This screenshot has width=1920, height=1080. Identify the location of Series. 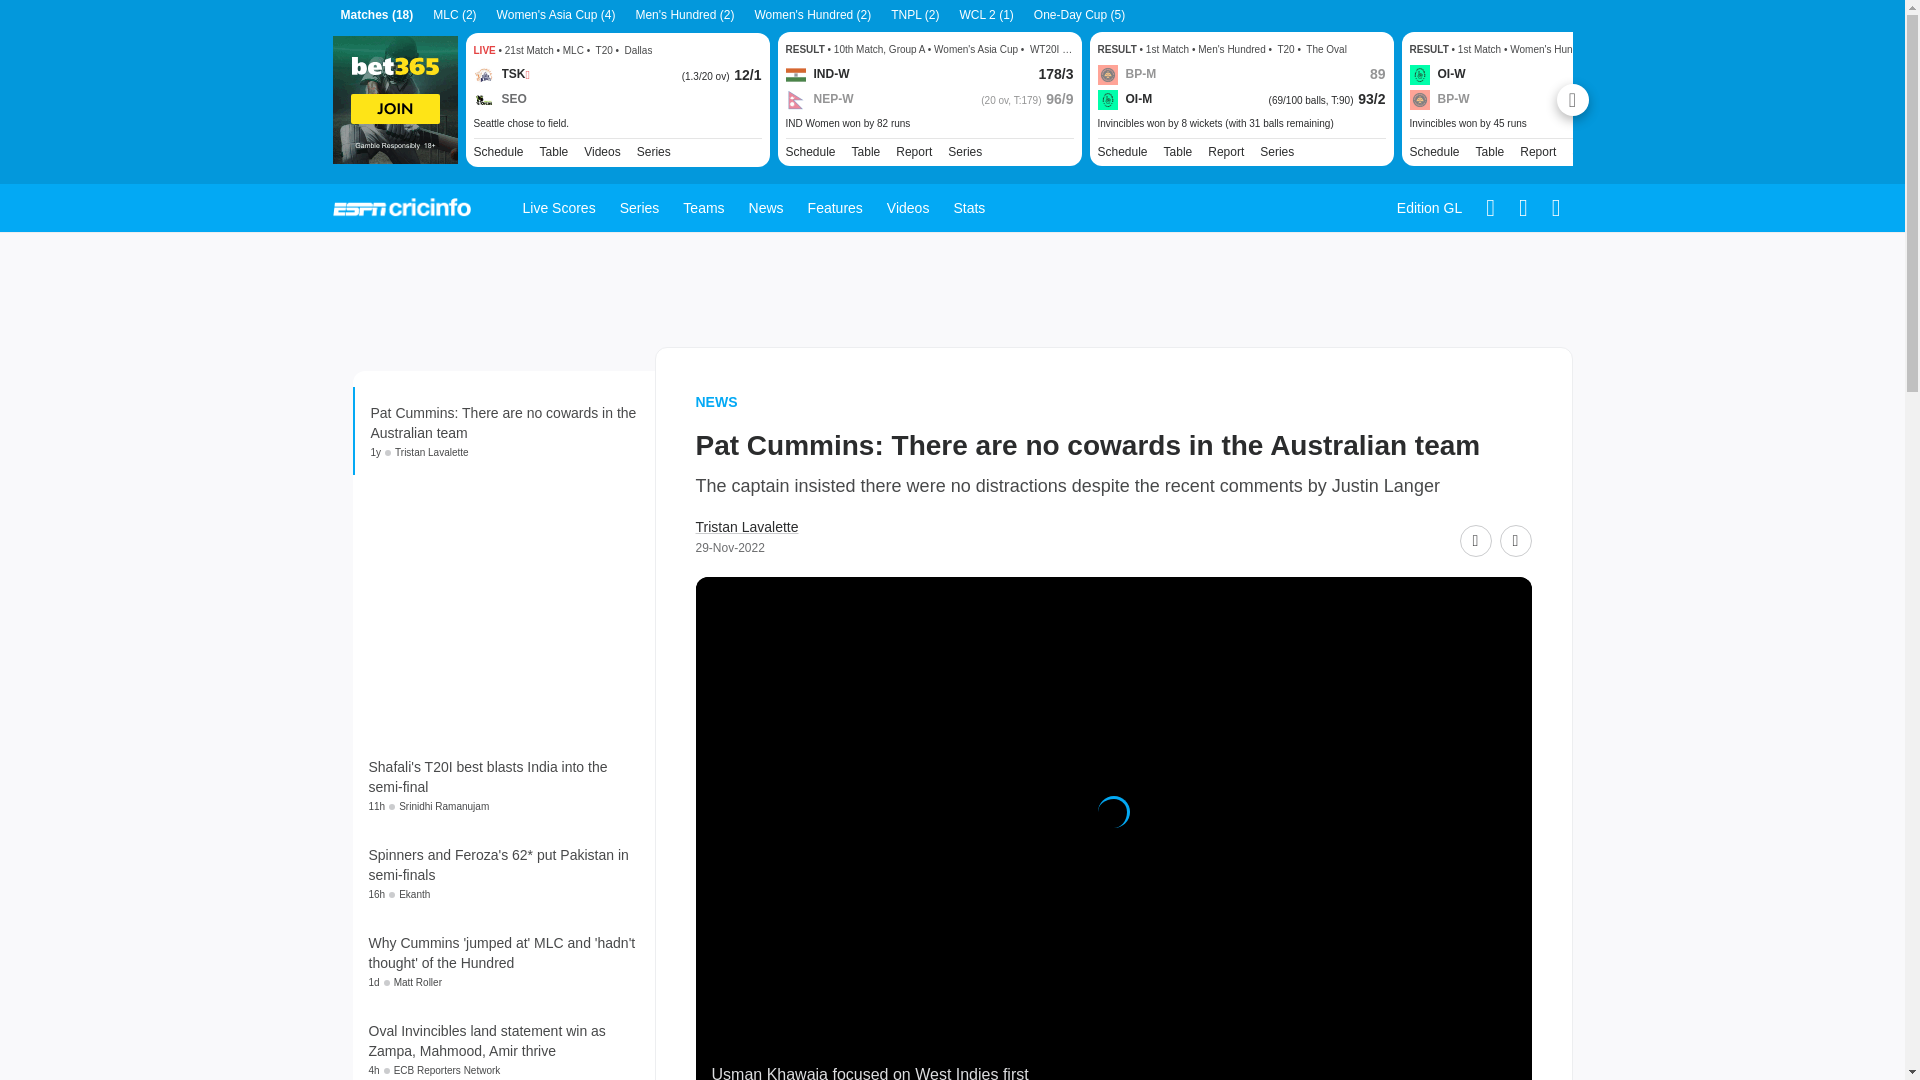
(654, 150).